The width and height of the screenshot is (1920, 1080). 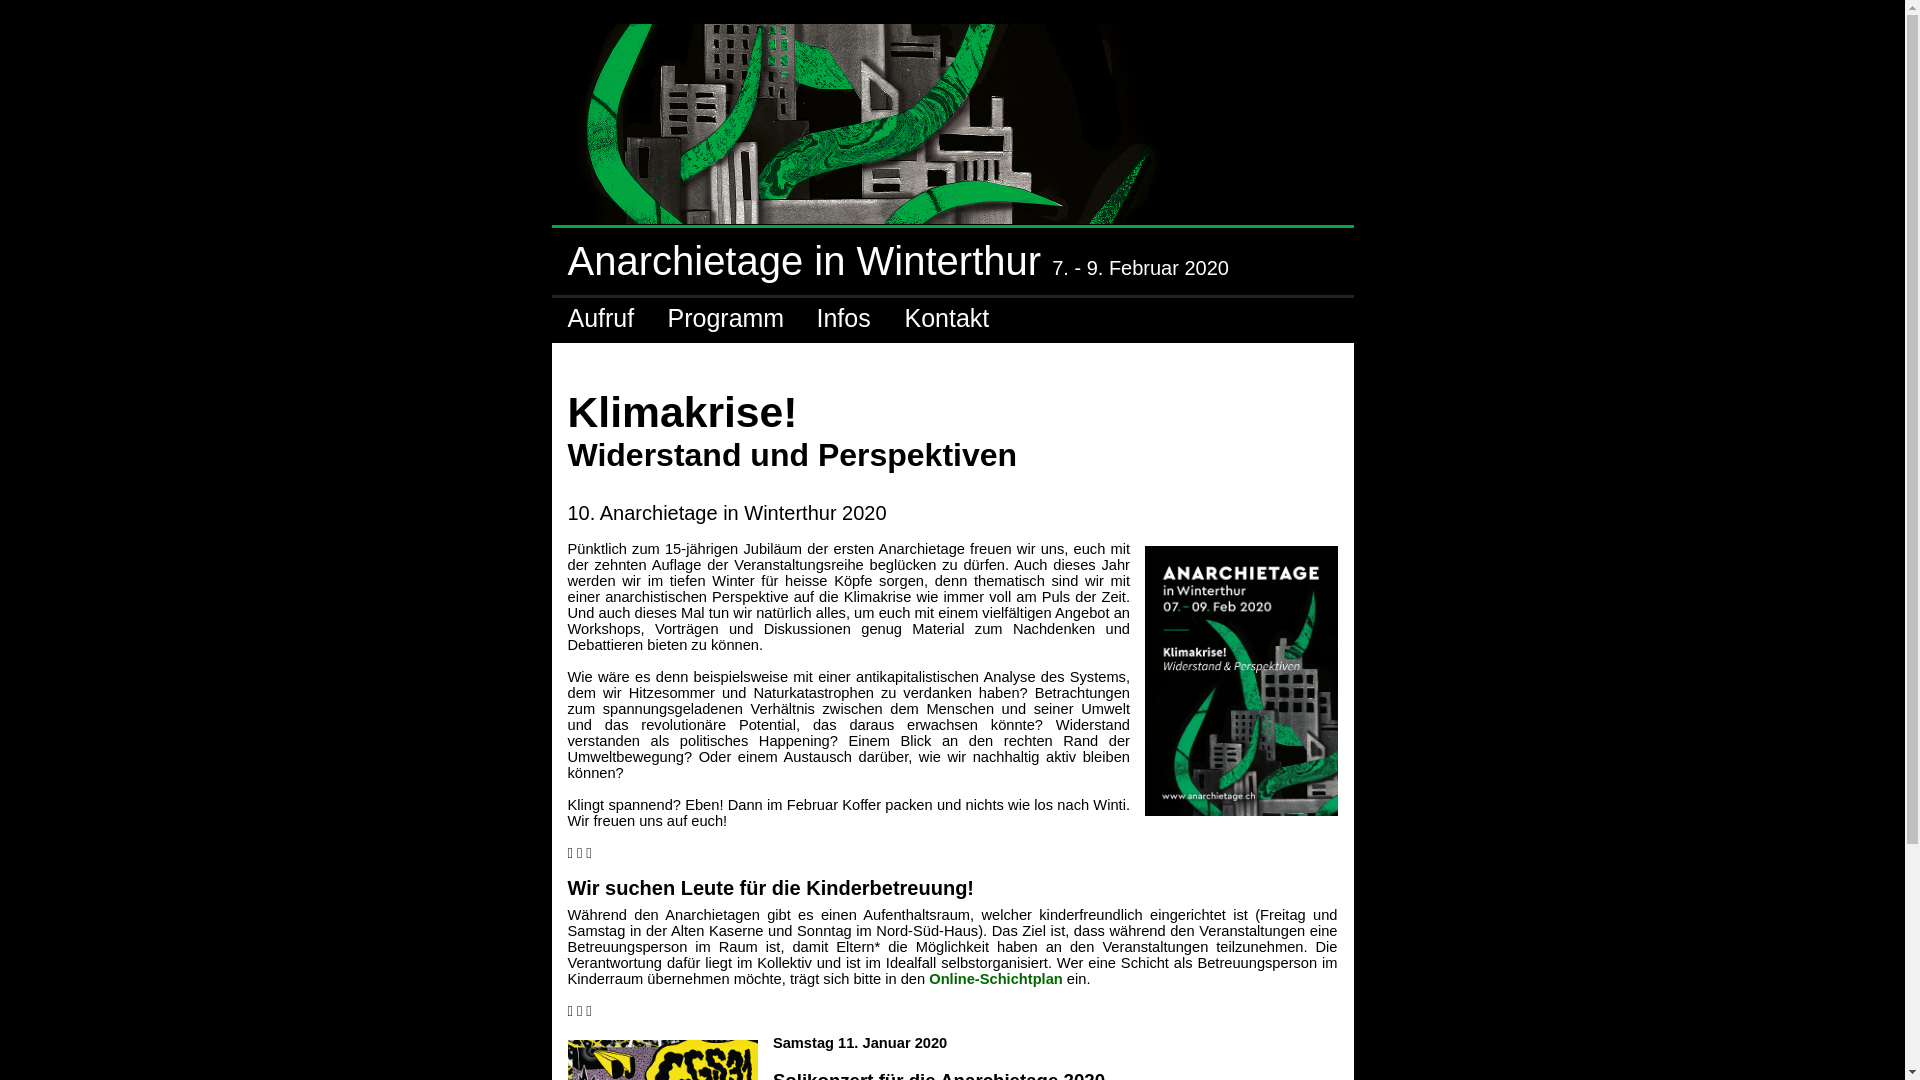 I want to click on Kontakt, so click(x=948, y=318).